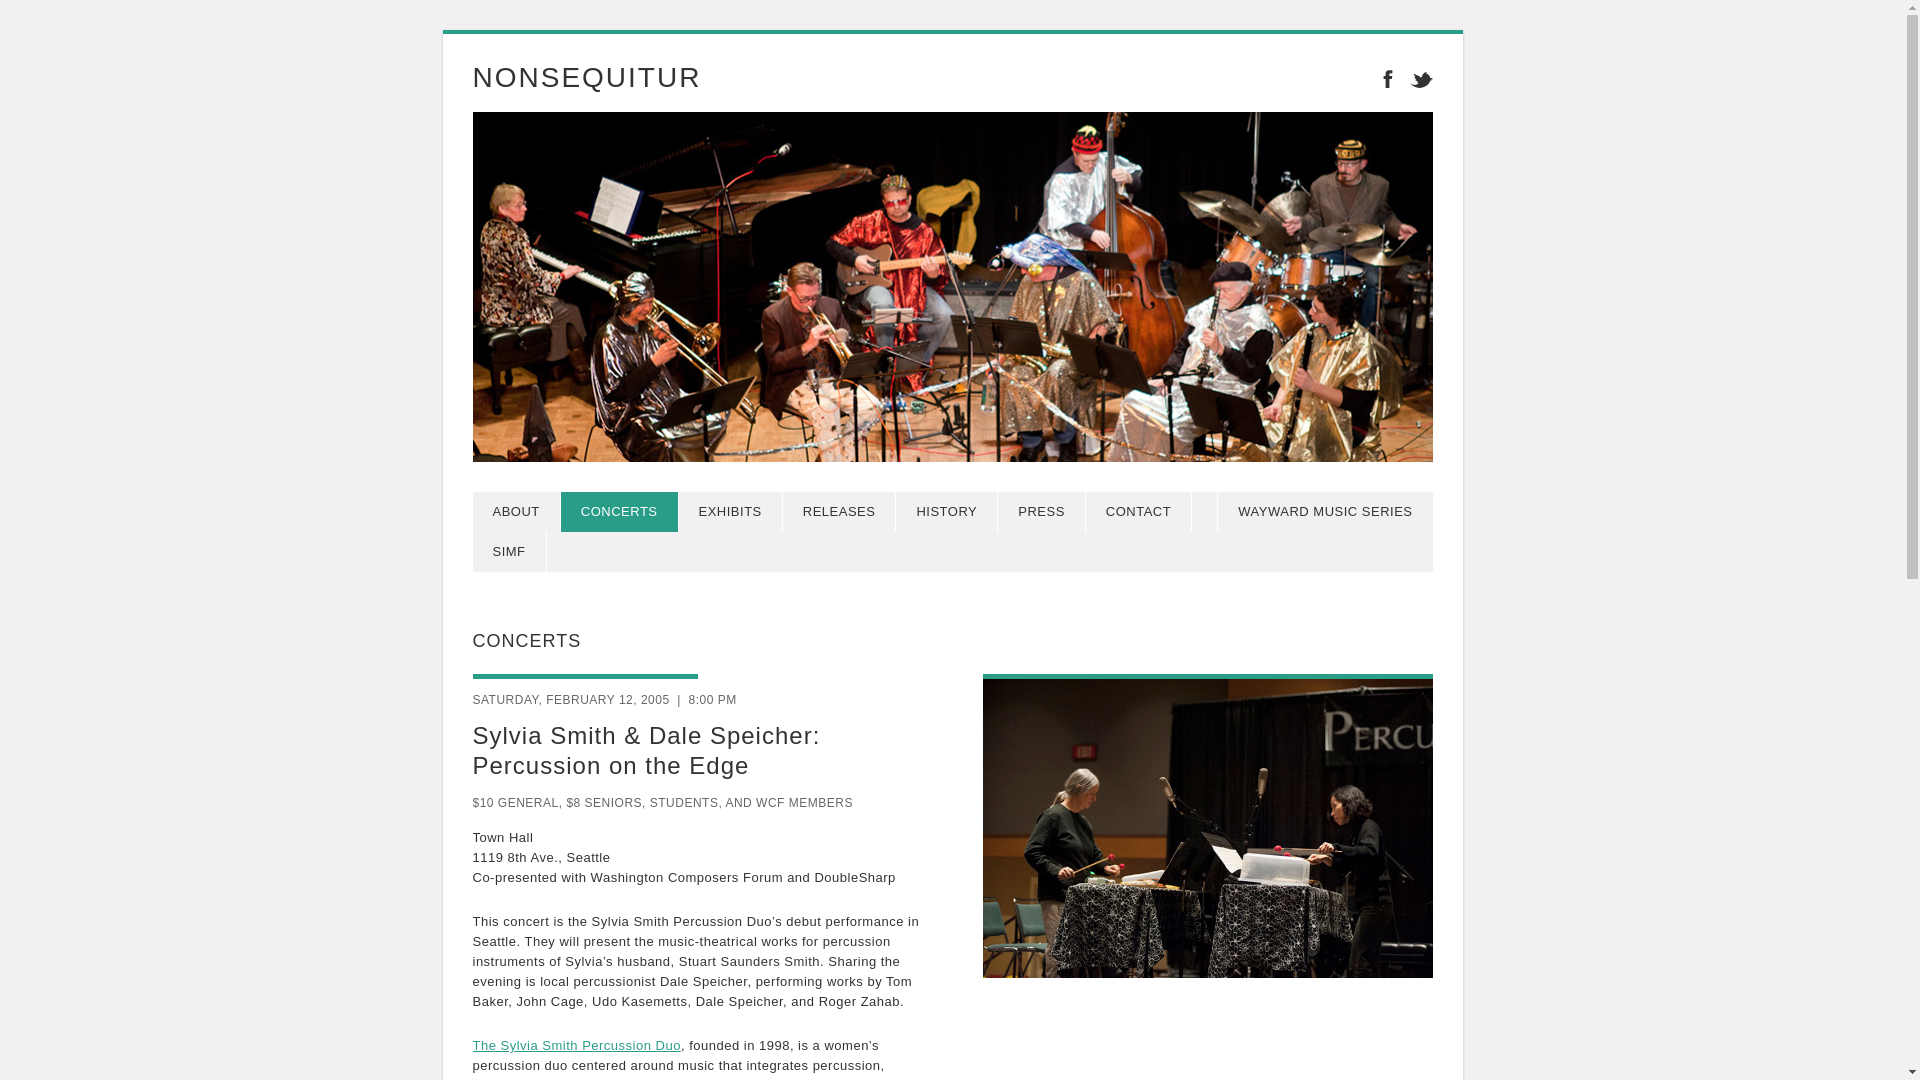  What do you see at coordinates (1139, 512) in the screenshot?
I see `CONTACT` at bounding box center [1139, 512].